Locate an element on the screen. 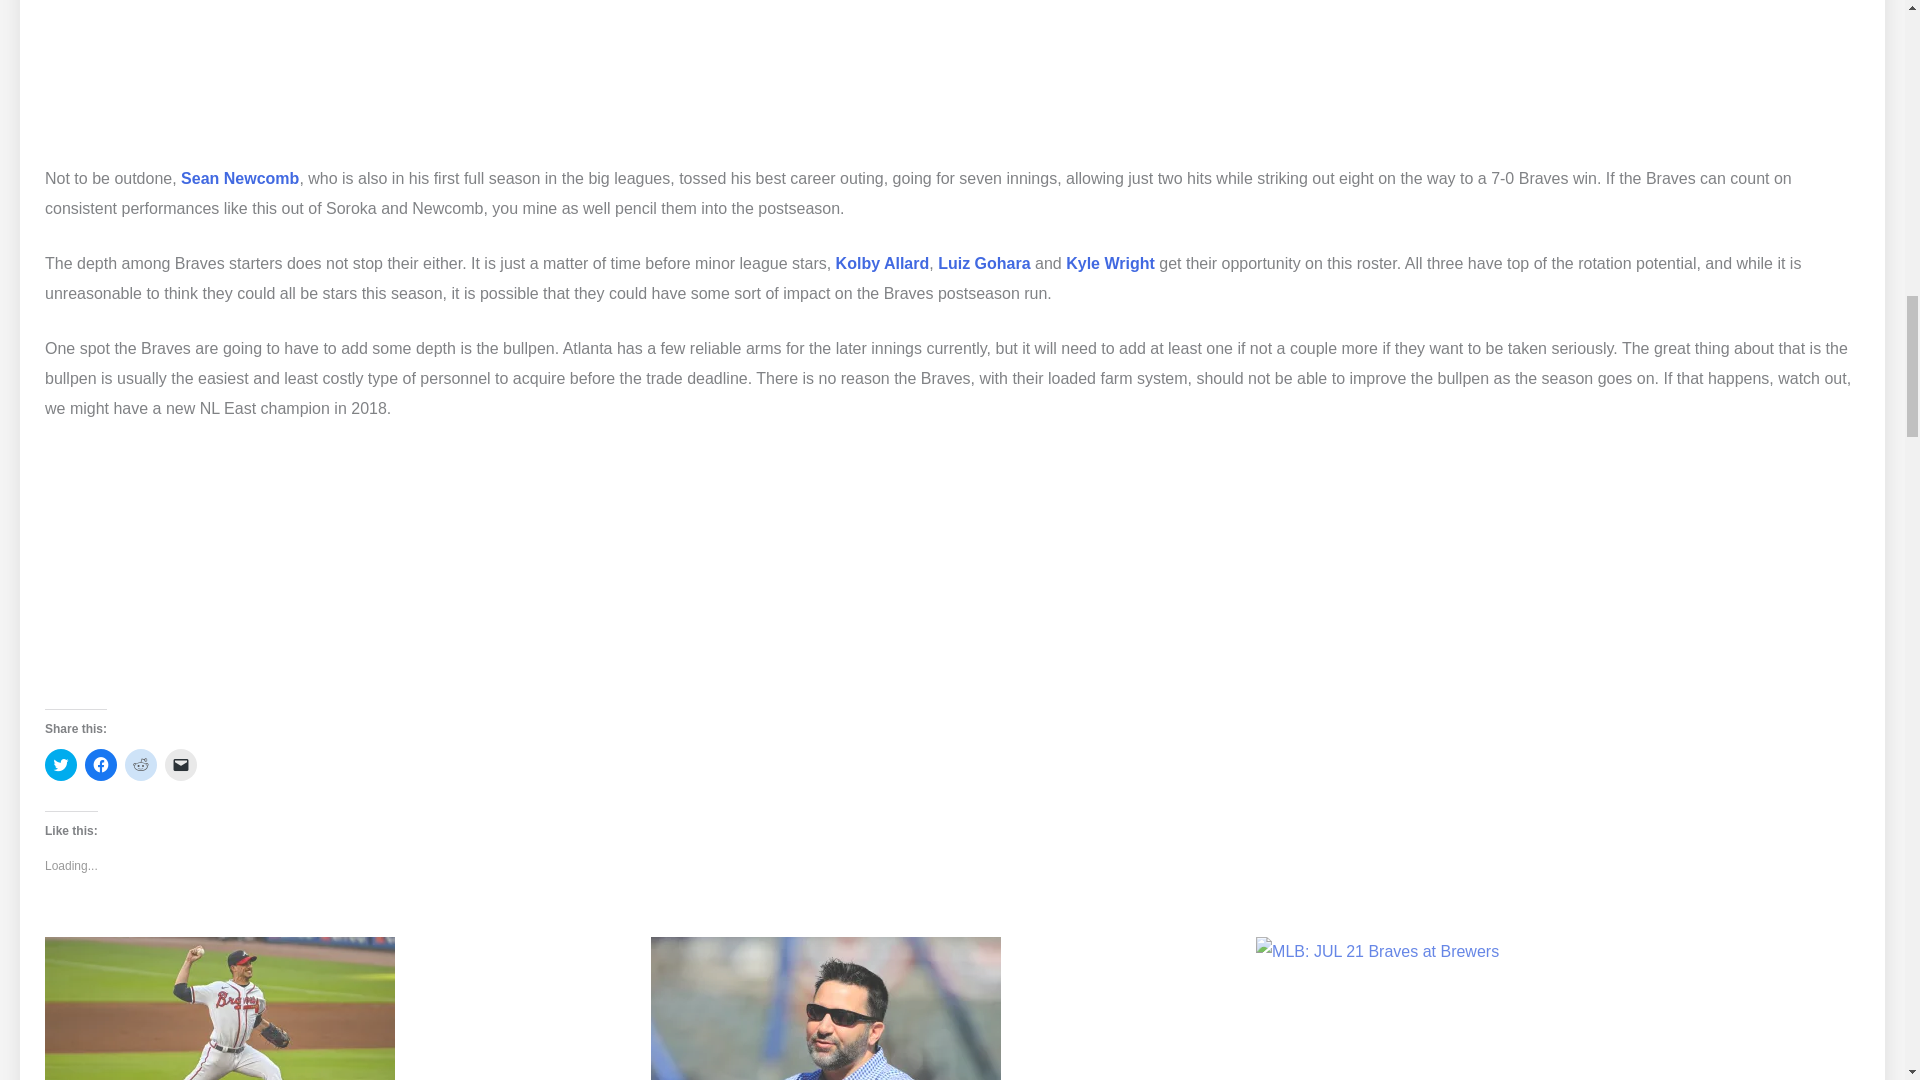 This screenshot has width=1920, height=1080. Click to share on Facebook is located at coordinates (100, 764).